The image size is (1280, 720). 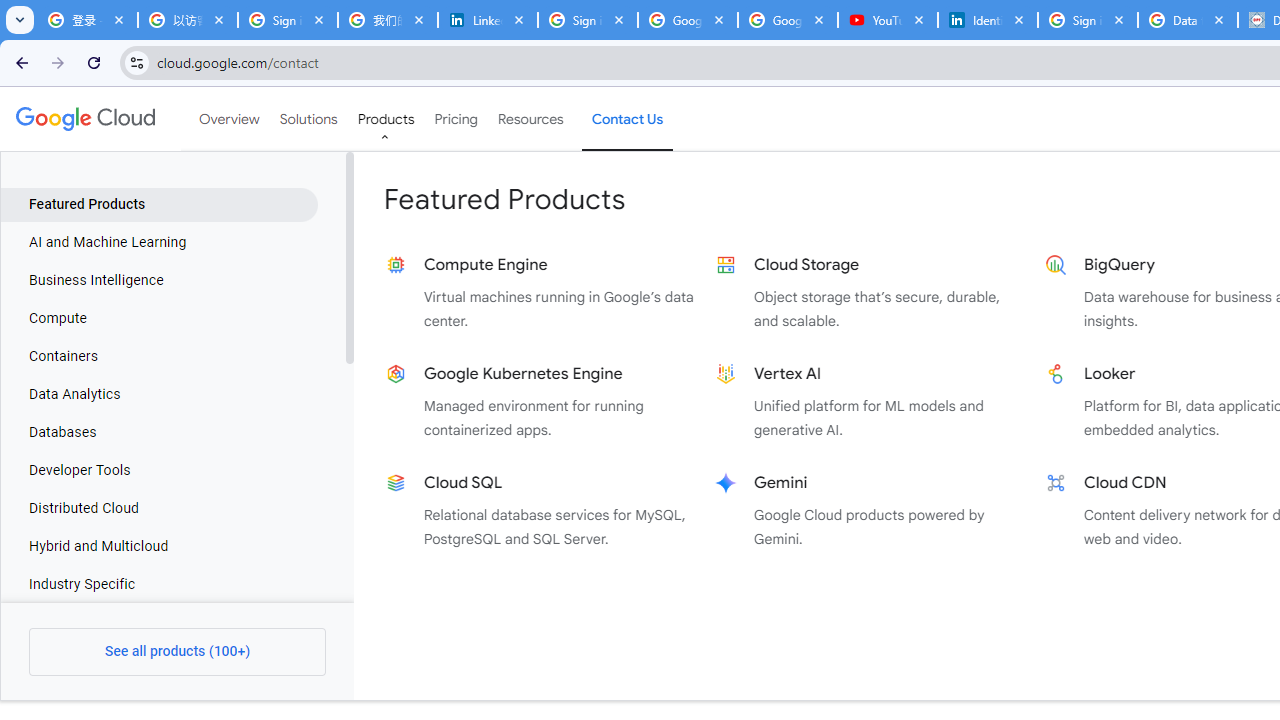 I want to click on Sign in - Google Accounts, so click(x=587, y=20).